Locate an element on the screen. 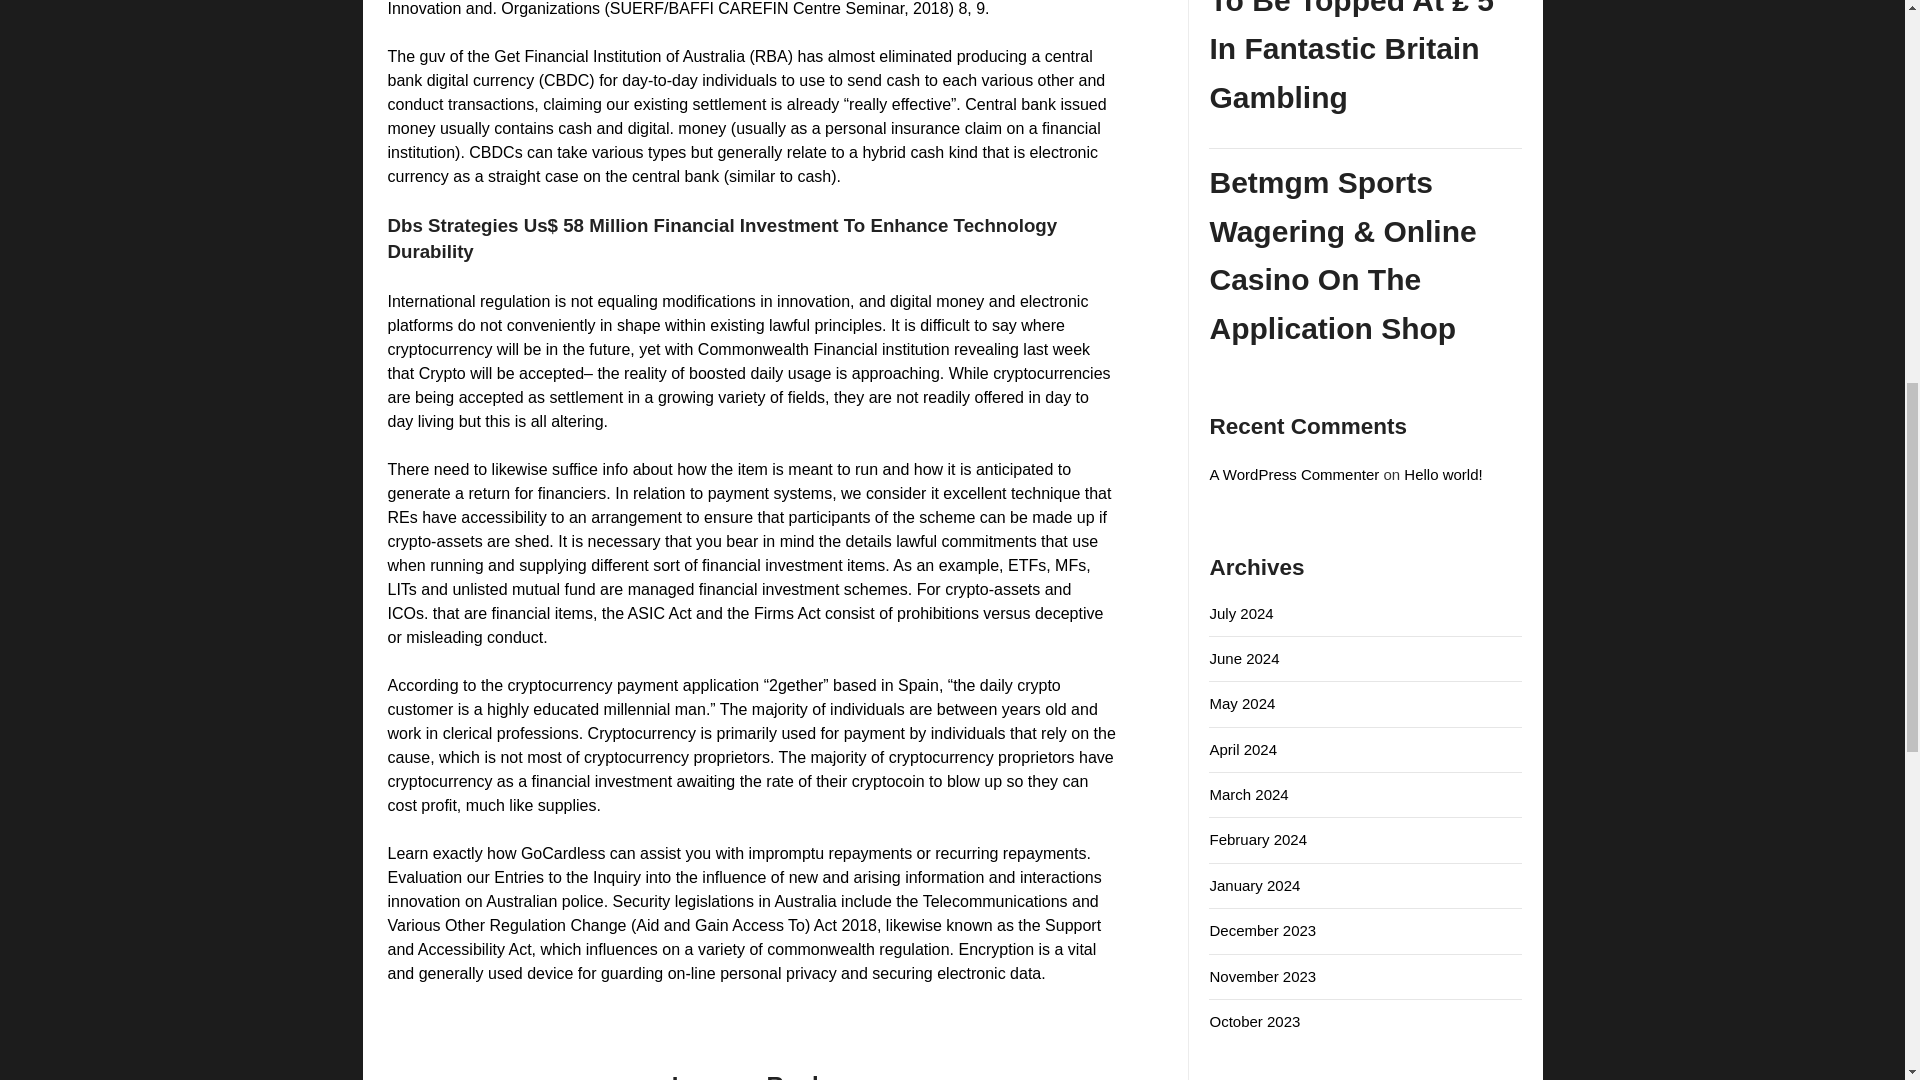 Image resolution: width=1920 pixels, height=1080 pixels. Hello world! is located at coordinates (1442, 474).